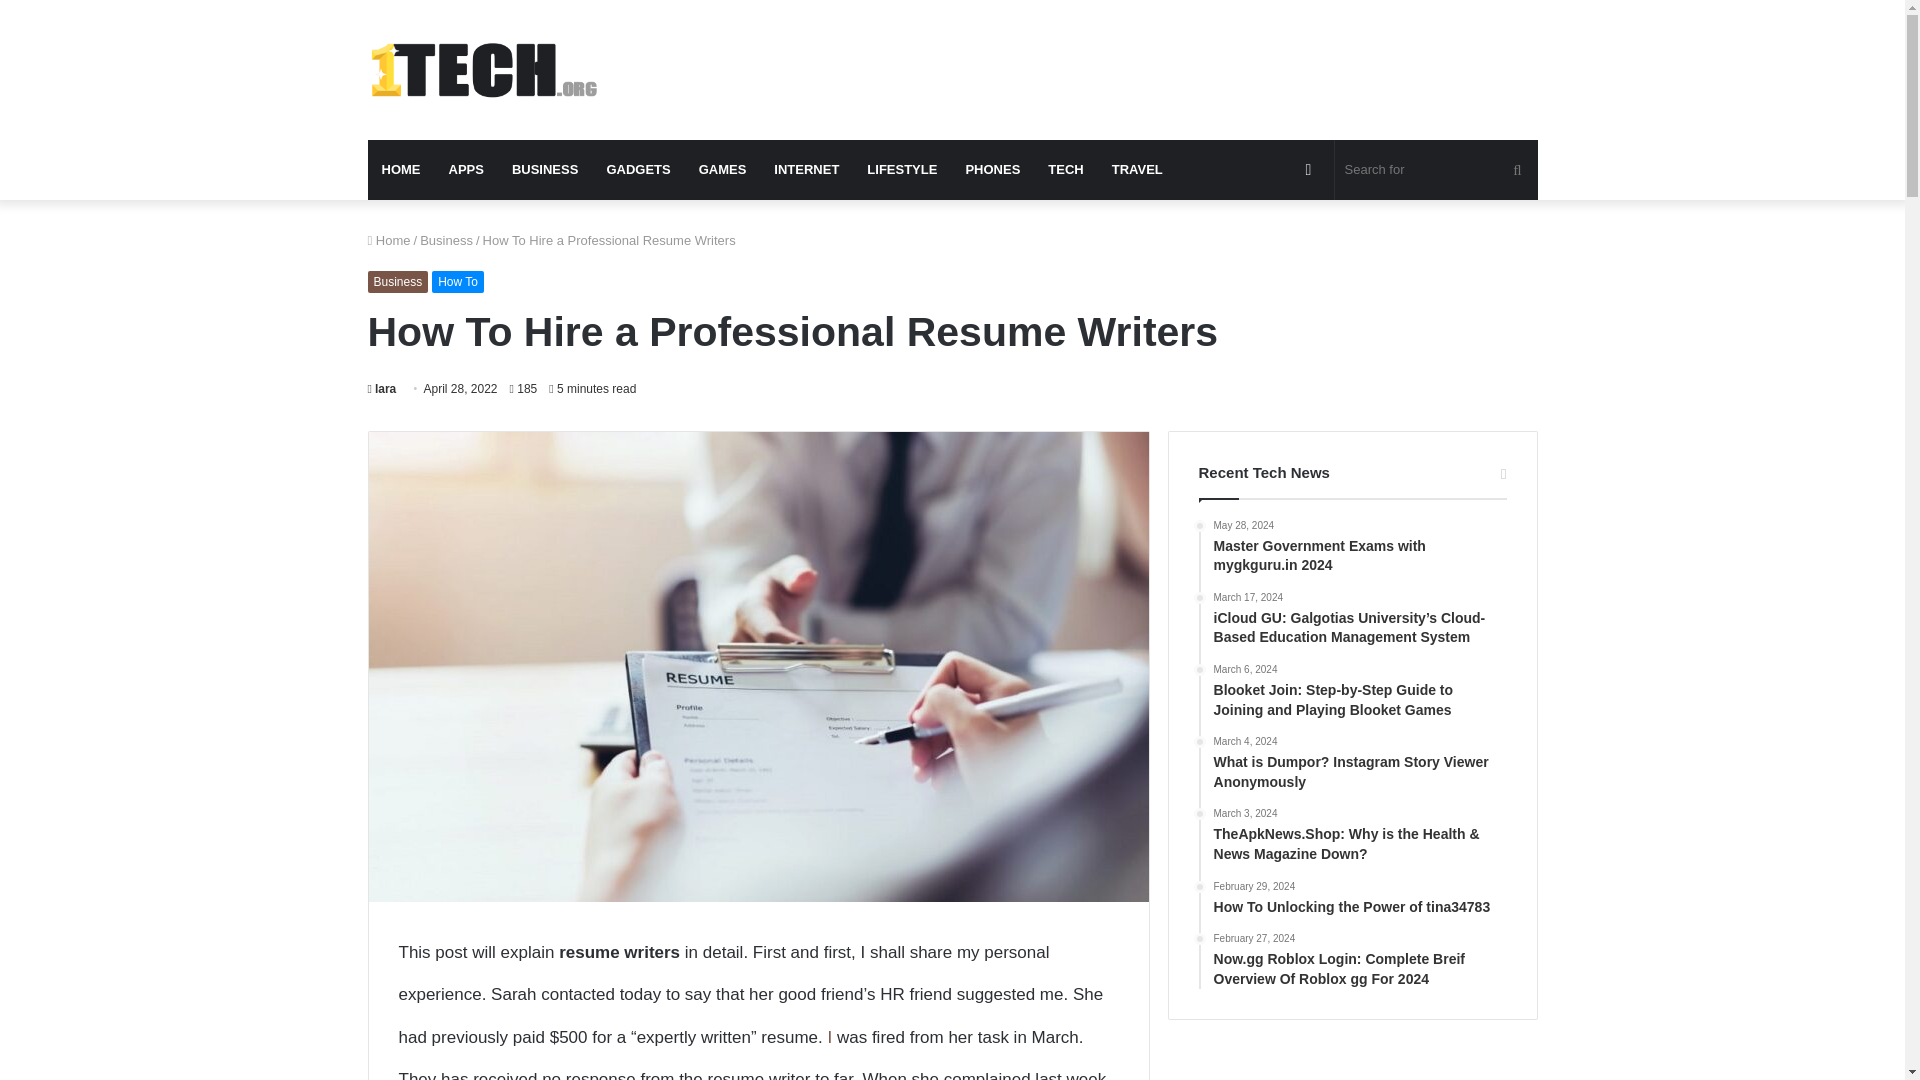 This screenshot has width=1920, height=1080. What do you see at coordinates (458, 282) in the screenshot?
I see `How To` at bounding box center [458, 282].